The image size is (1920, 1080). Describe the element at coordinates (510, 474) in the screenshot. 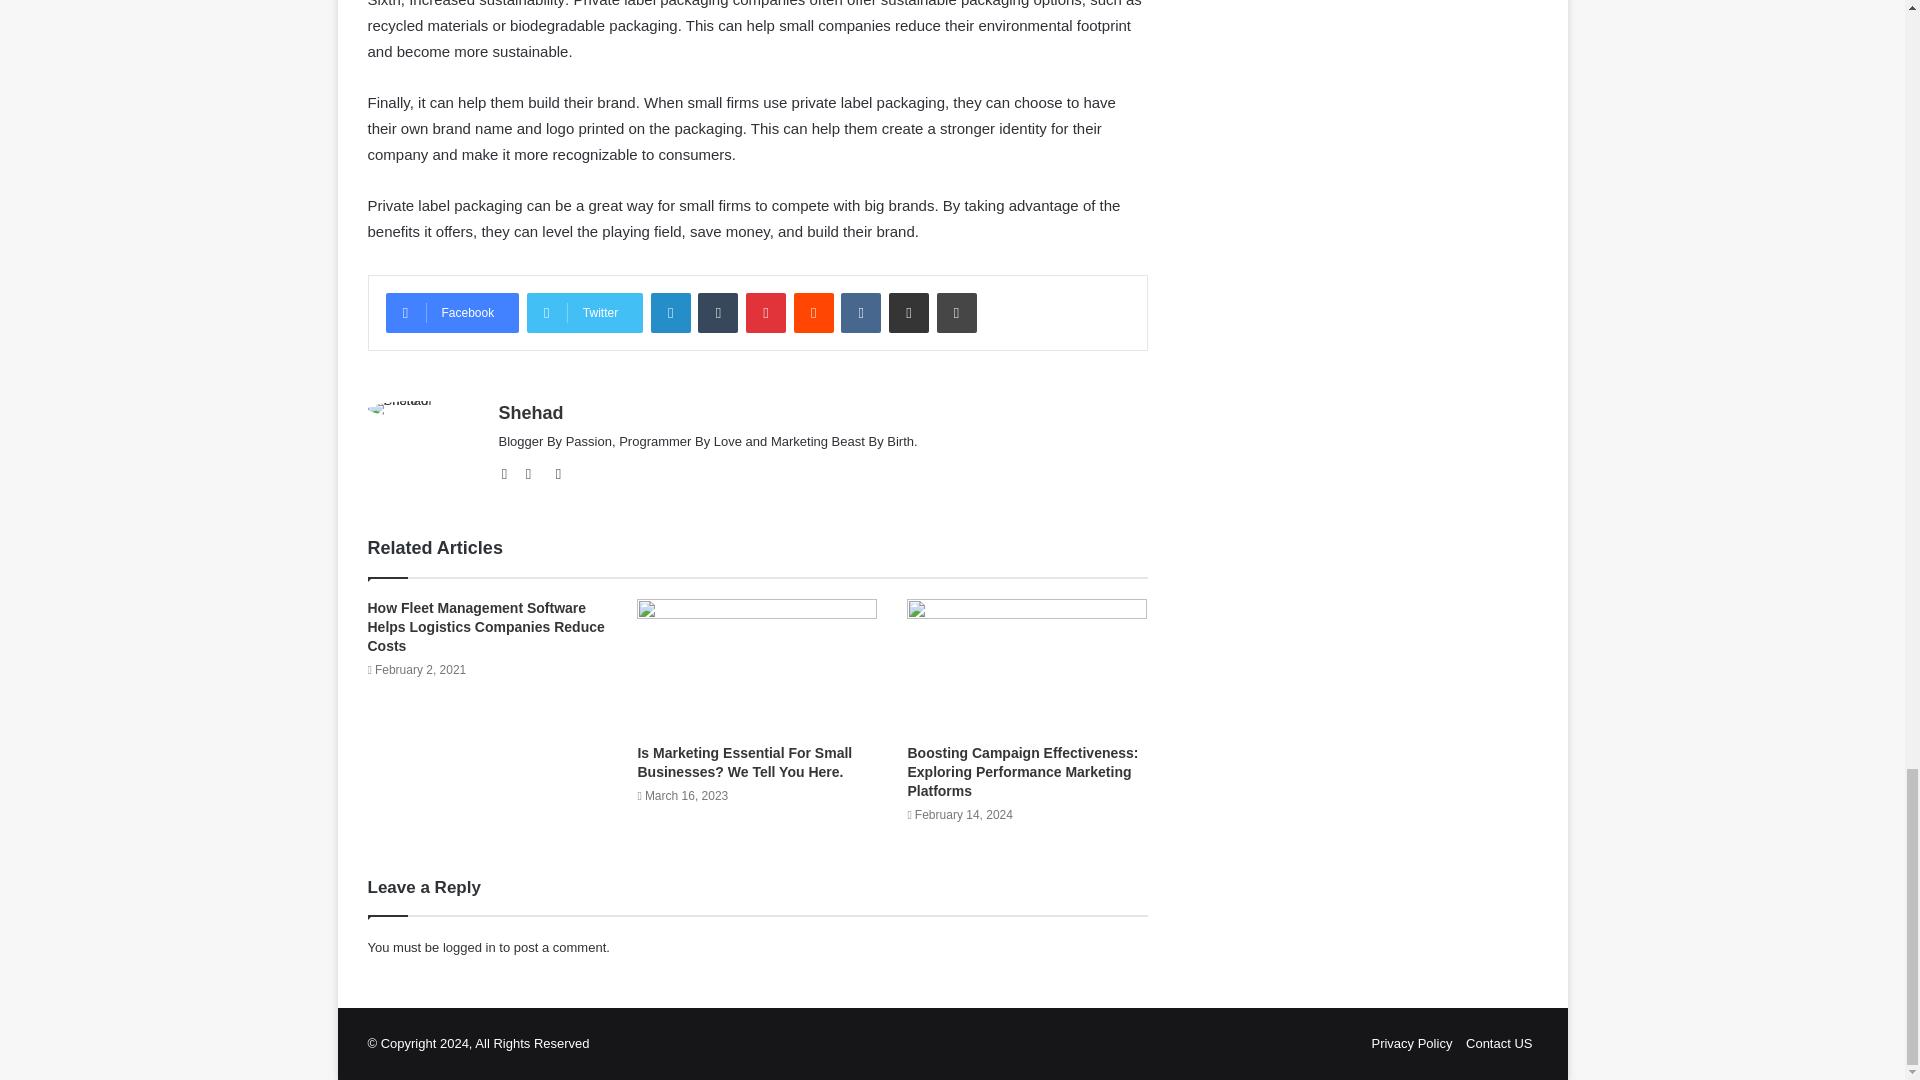

I see `Website` at that location.